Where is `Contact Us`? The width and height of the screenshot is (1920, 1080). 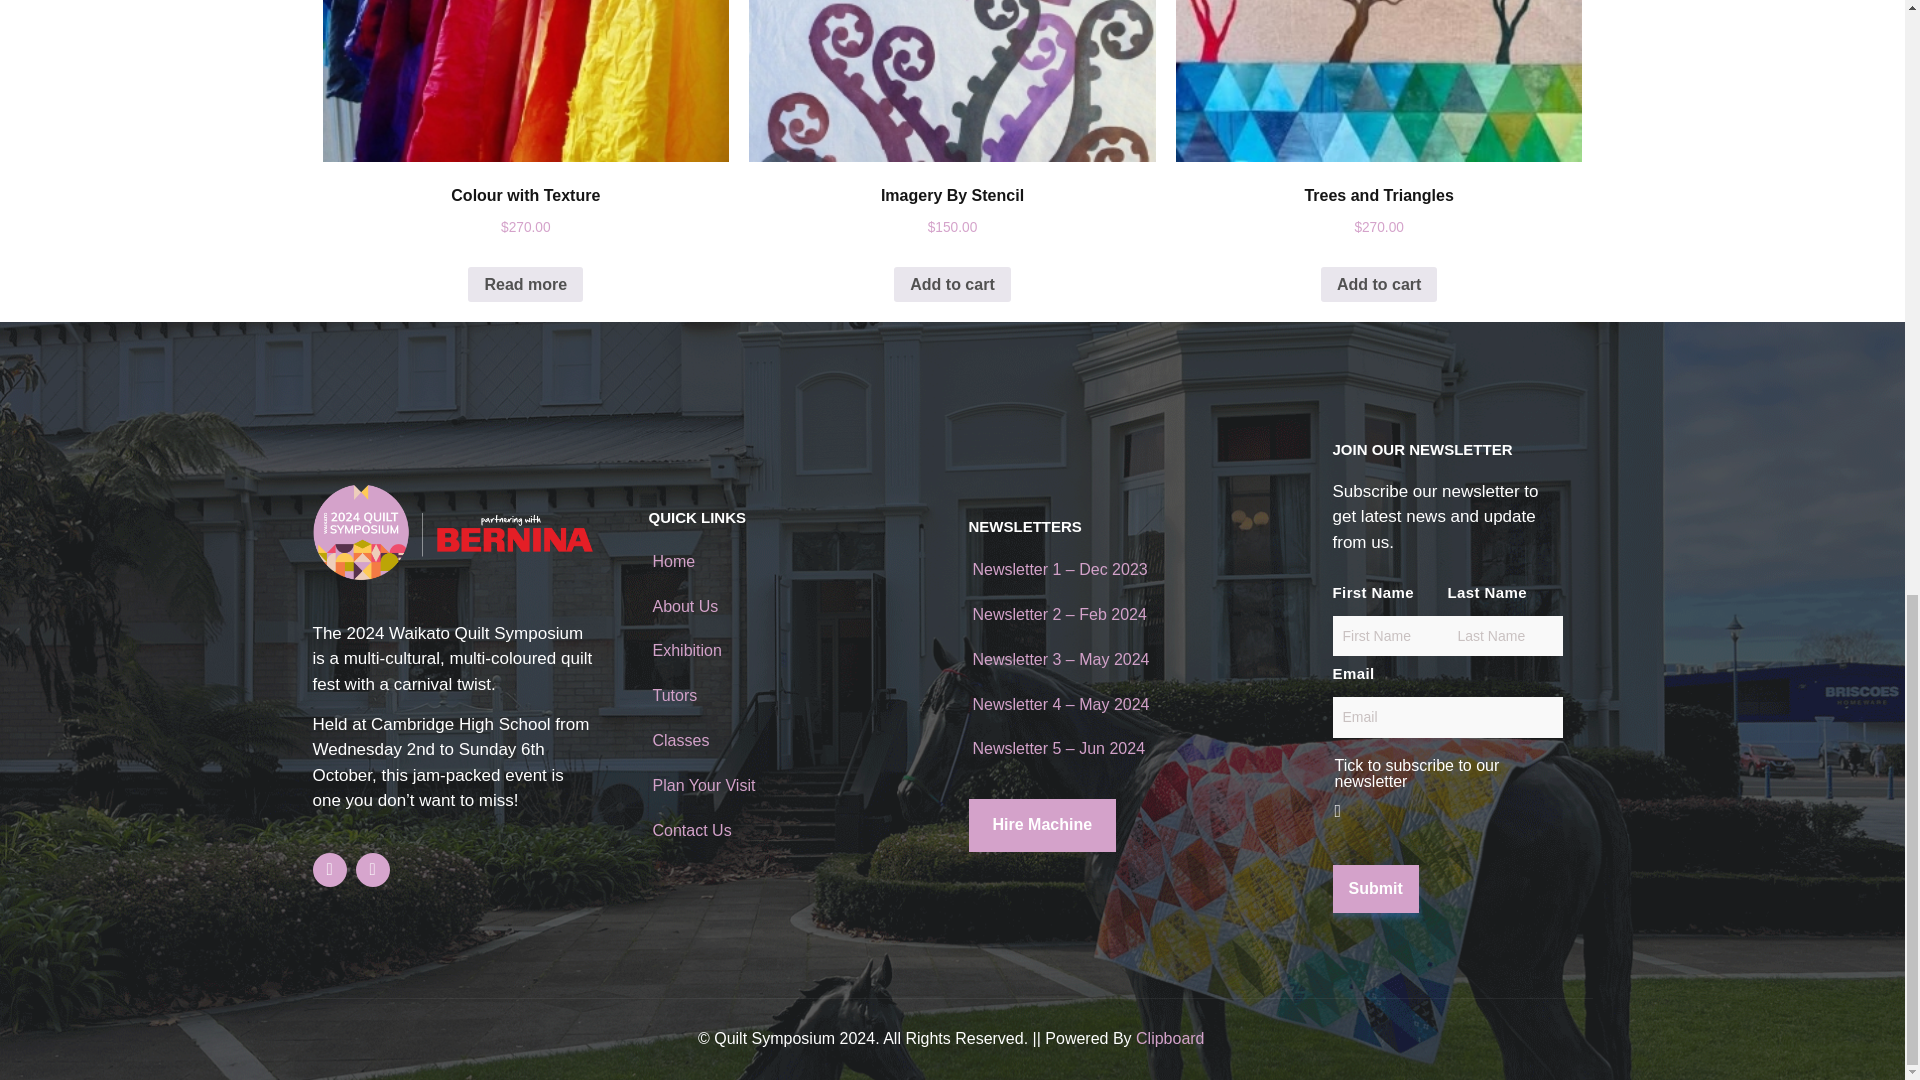 Contact Us is located at coordinates (692, 830).